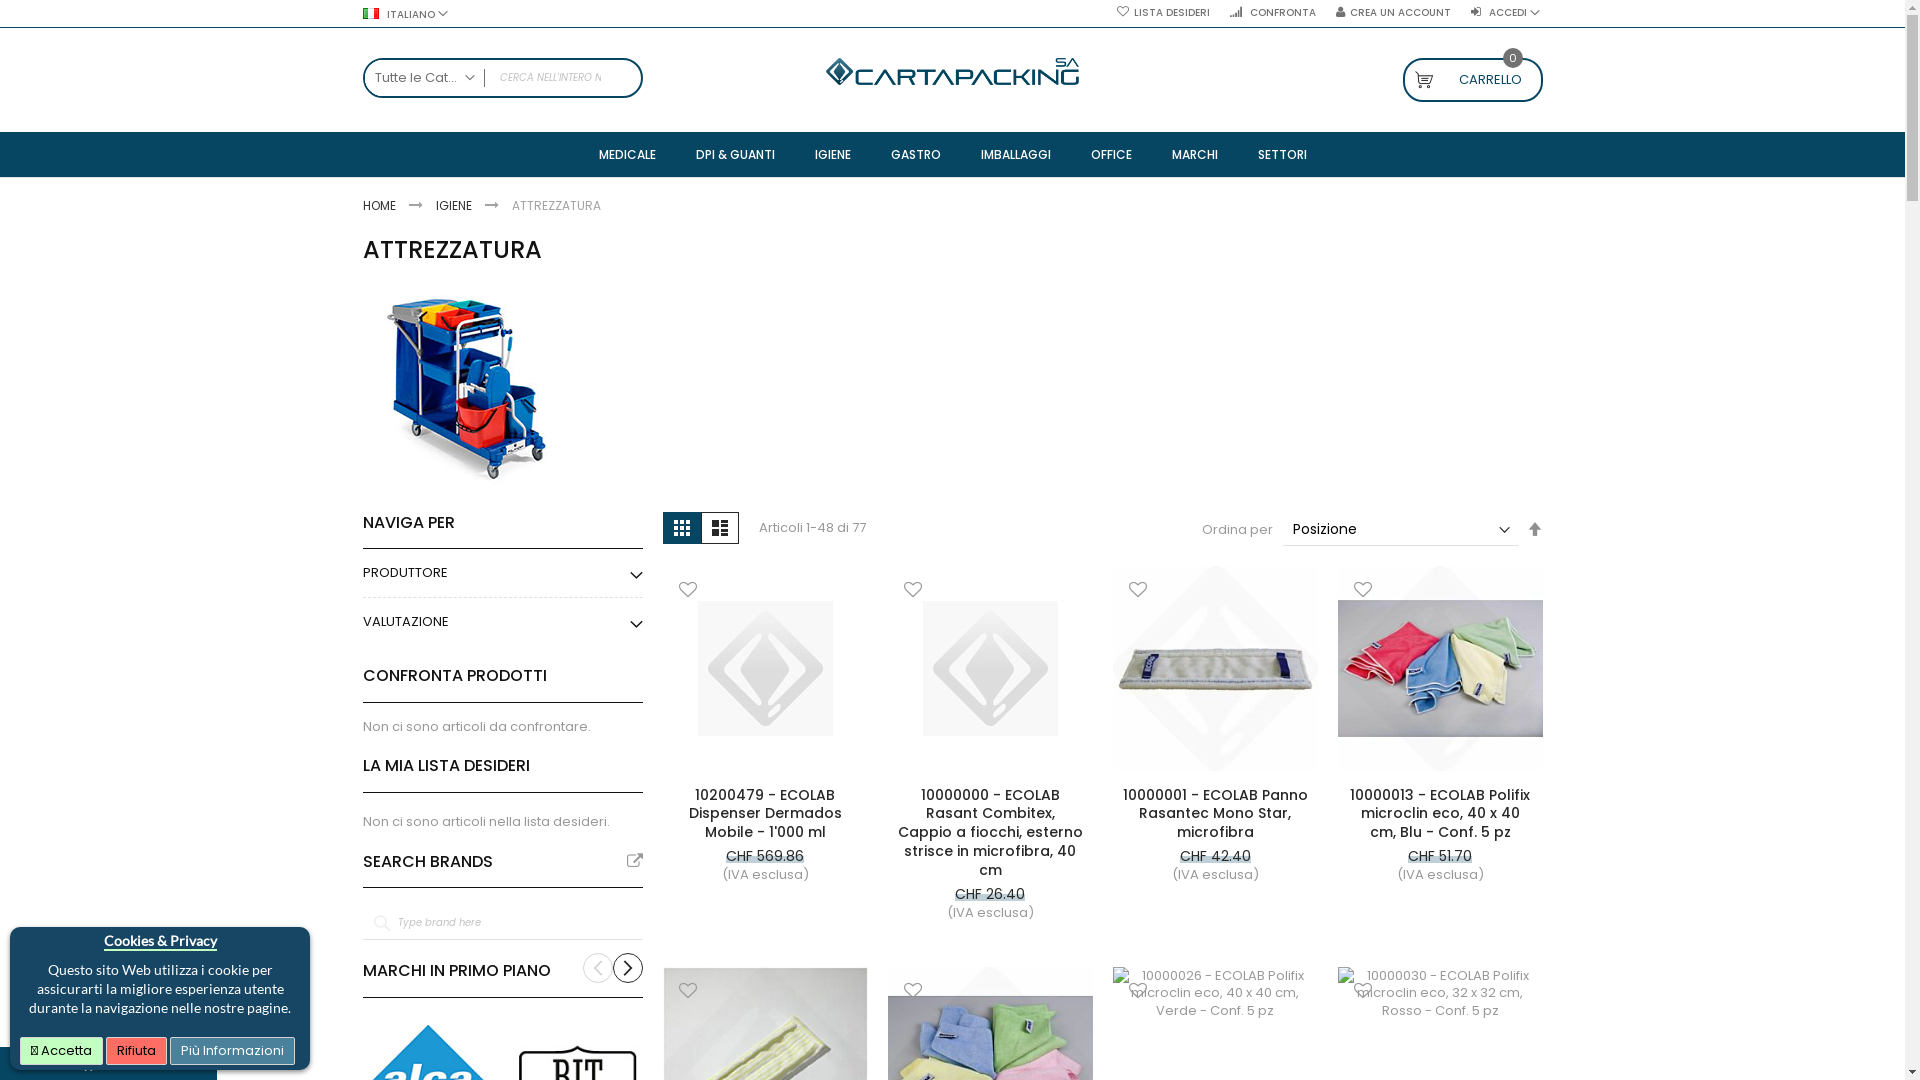  Describe the element at coordinates (1138, 592) in the screenshot. I see `Aggiungi alla lista desideri` at that location.